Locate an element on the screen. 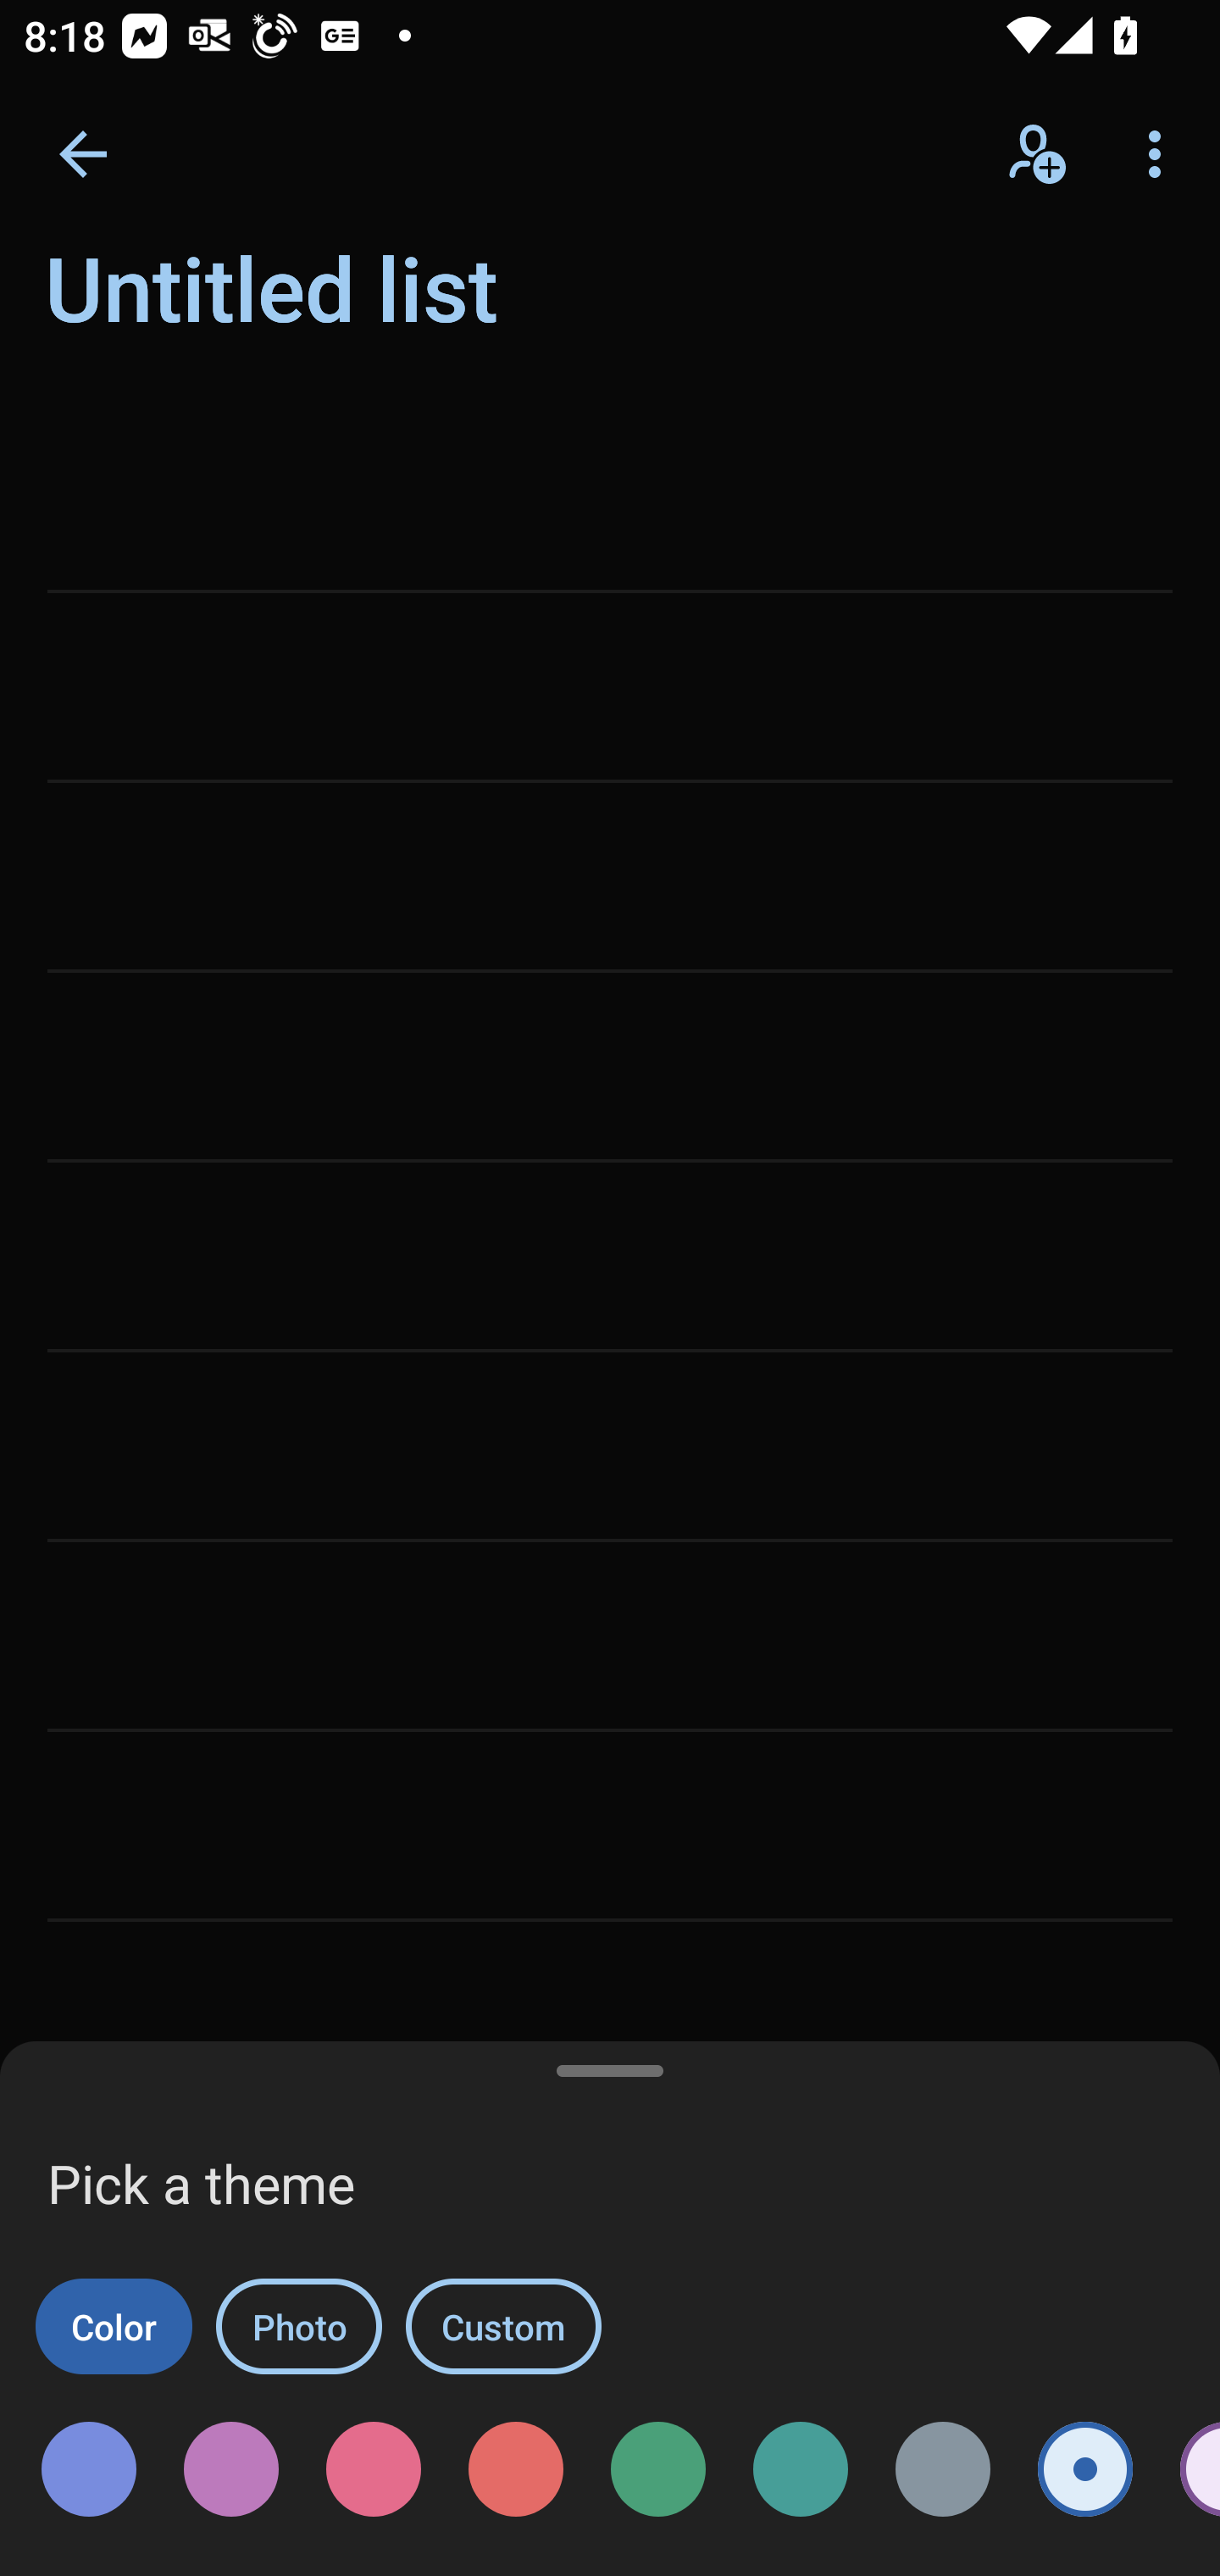 The image size is (1220, 2576). Dark green is located at coordinates (657, 2469).